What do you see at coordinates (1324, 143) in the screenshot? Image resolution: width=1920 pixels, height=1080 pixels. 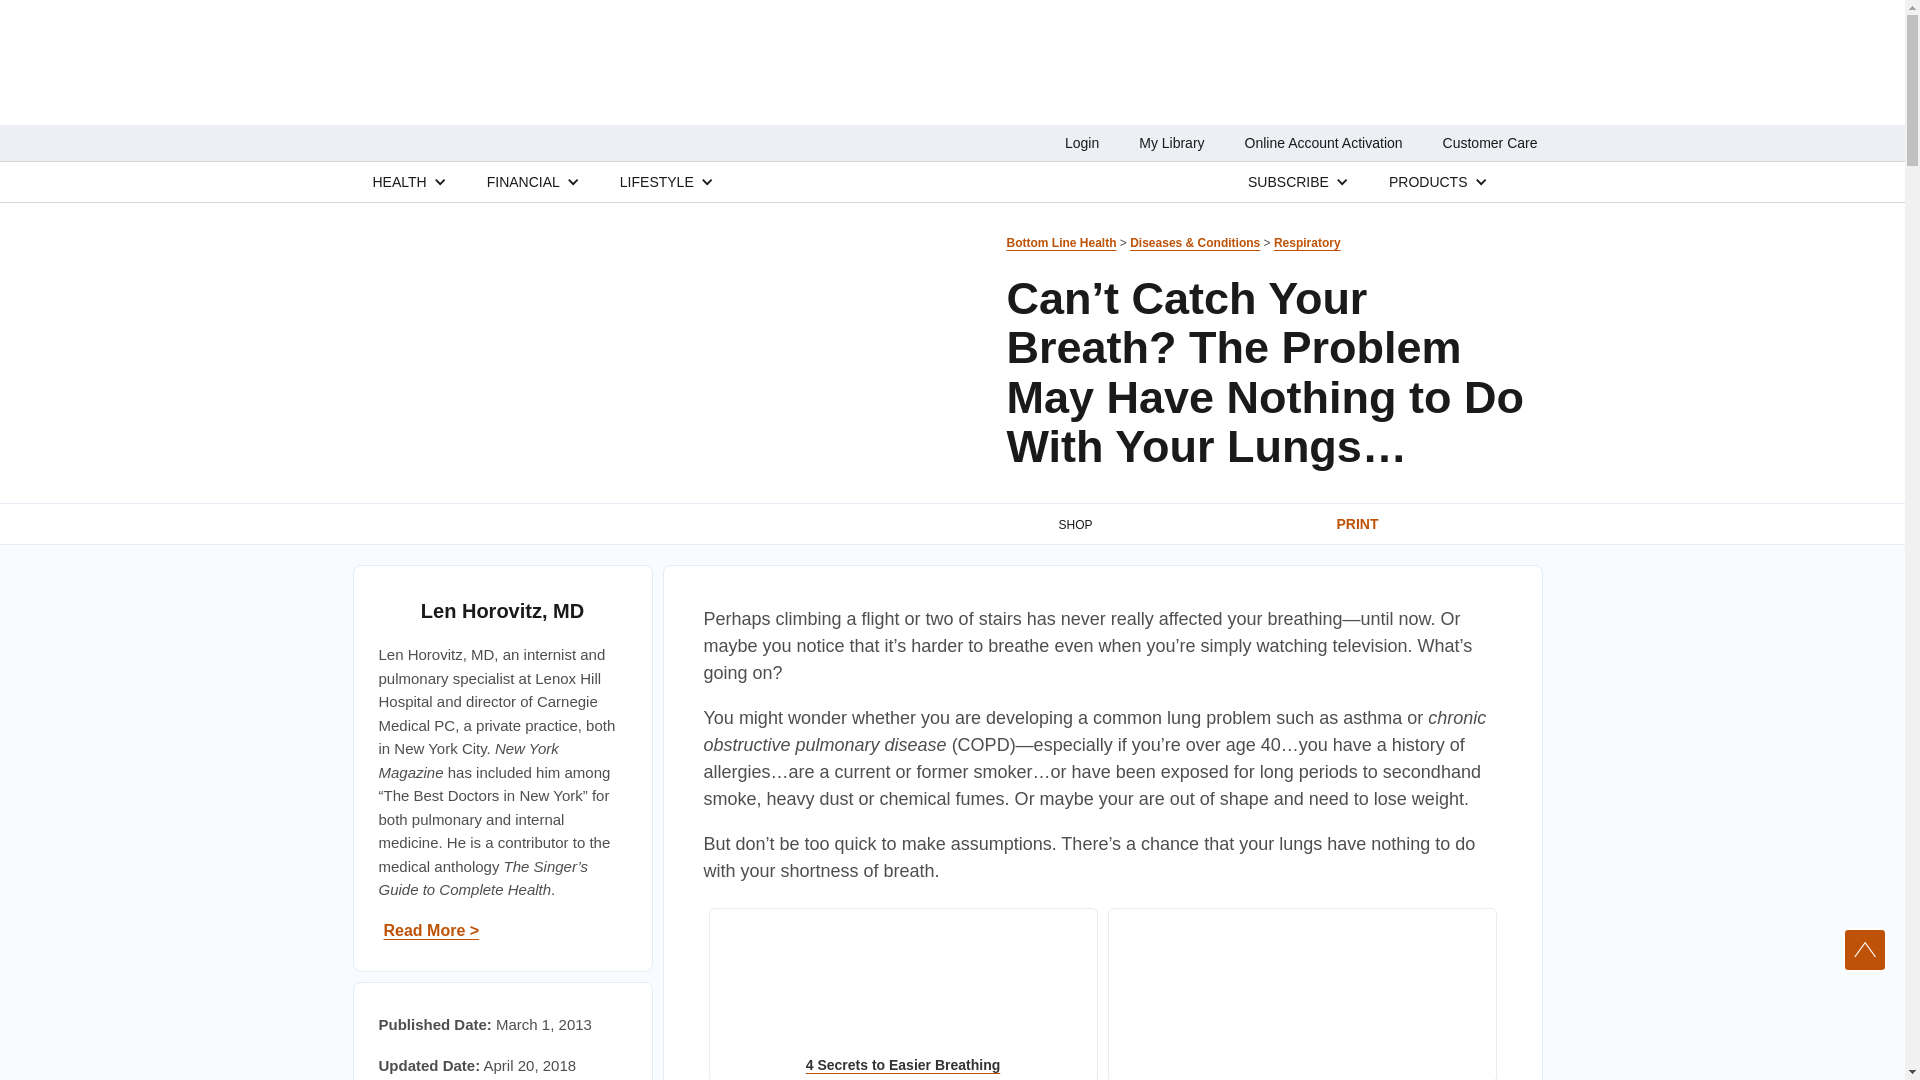 I see `Online Account Activation` at bounding box center [1324, 143].